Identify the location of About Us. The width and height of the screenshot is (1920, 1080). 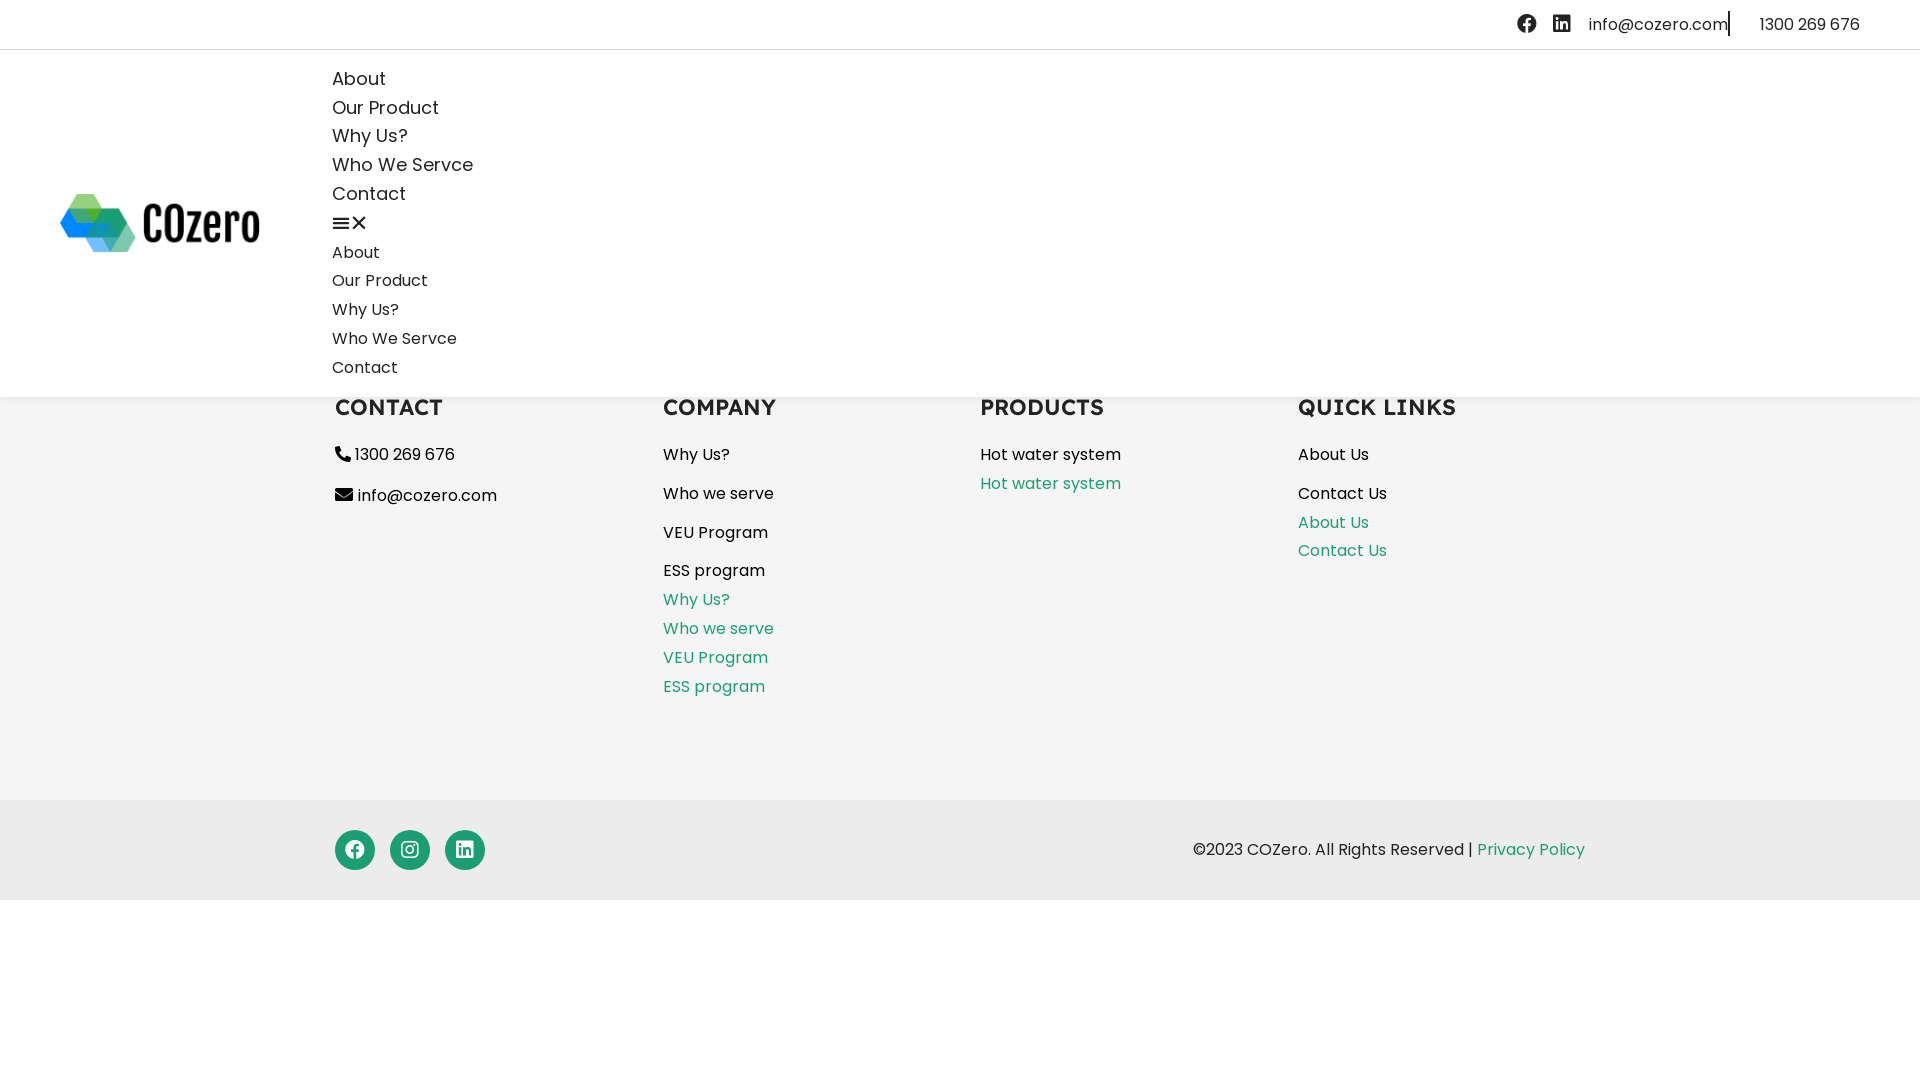
(1334, 522).